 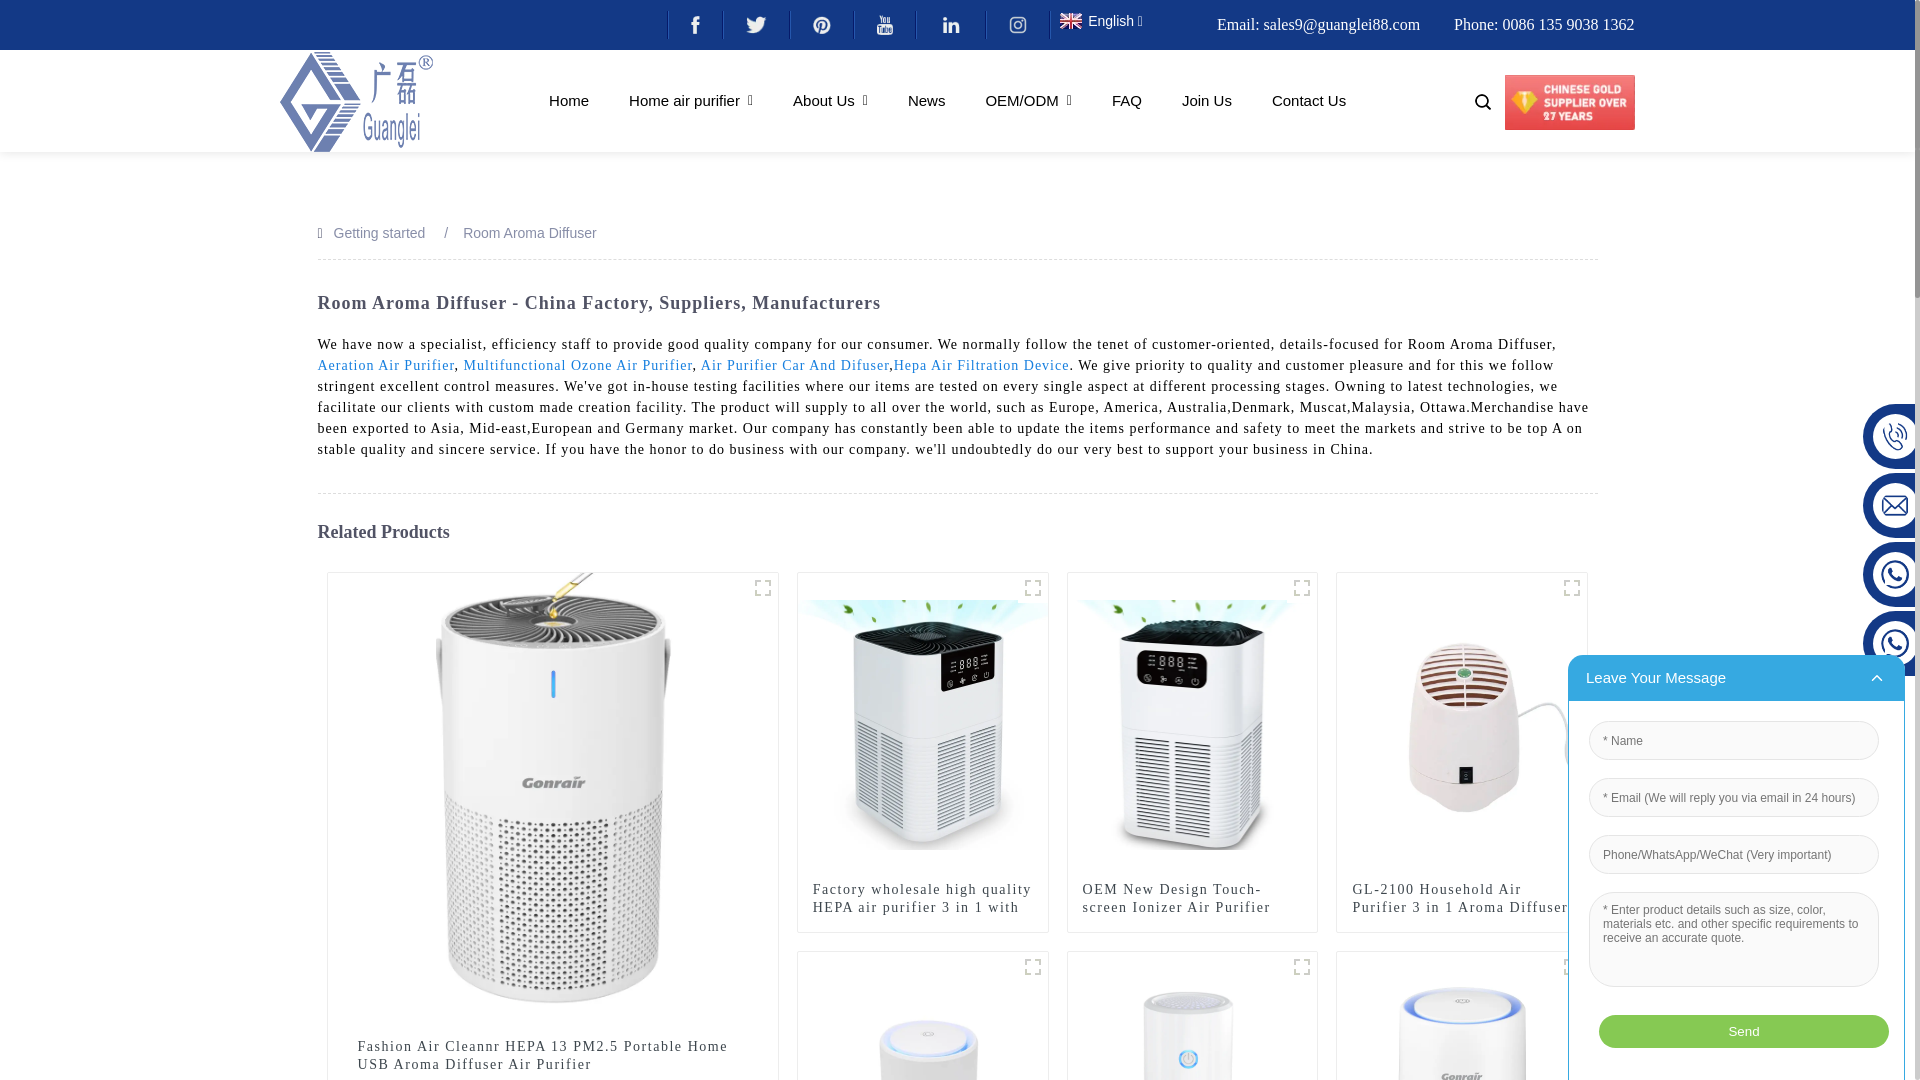 I want to click on Getting started, so click(x=380, y=232).